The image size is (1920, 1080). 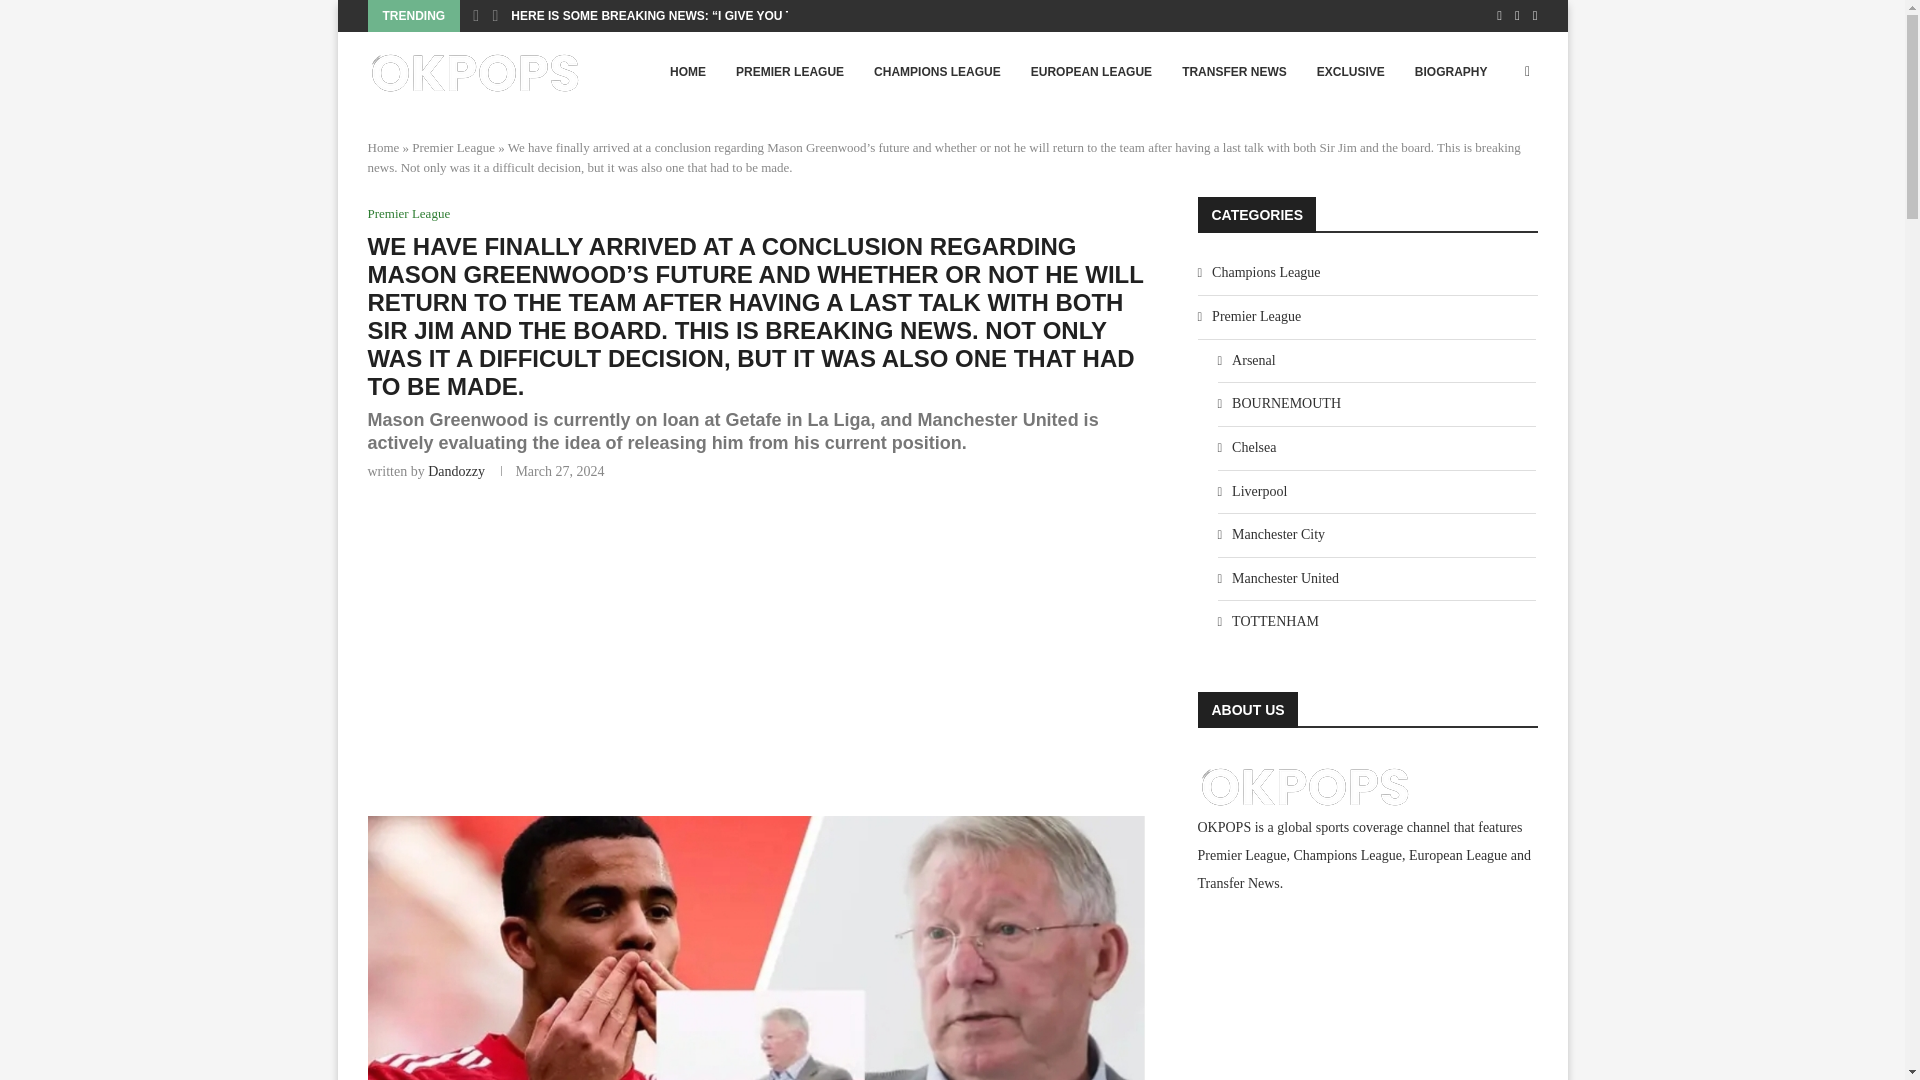 What do you see at coordinates (410, 214) in the screenshot?
I see `Premier League` at bounding box center [410, 214].